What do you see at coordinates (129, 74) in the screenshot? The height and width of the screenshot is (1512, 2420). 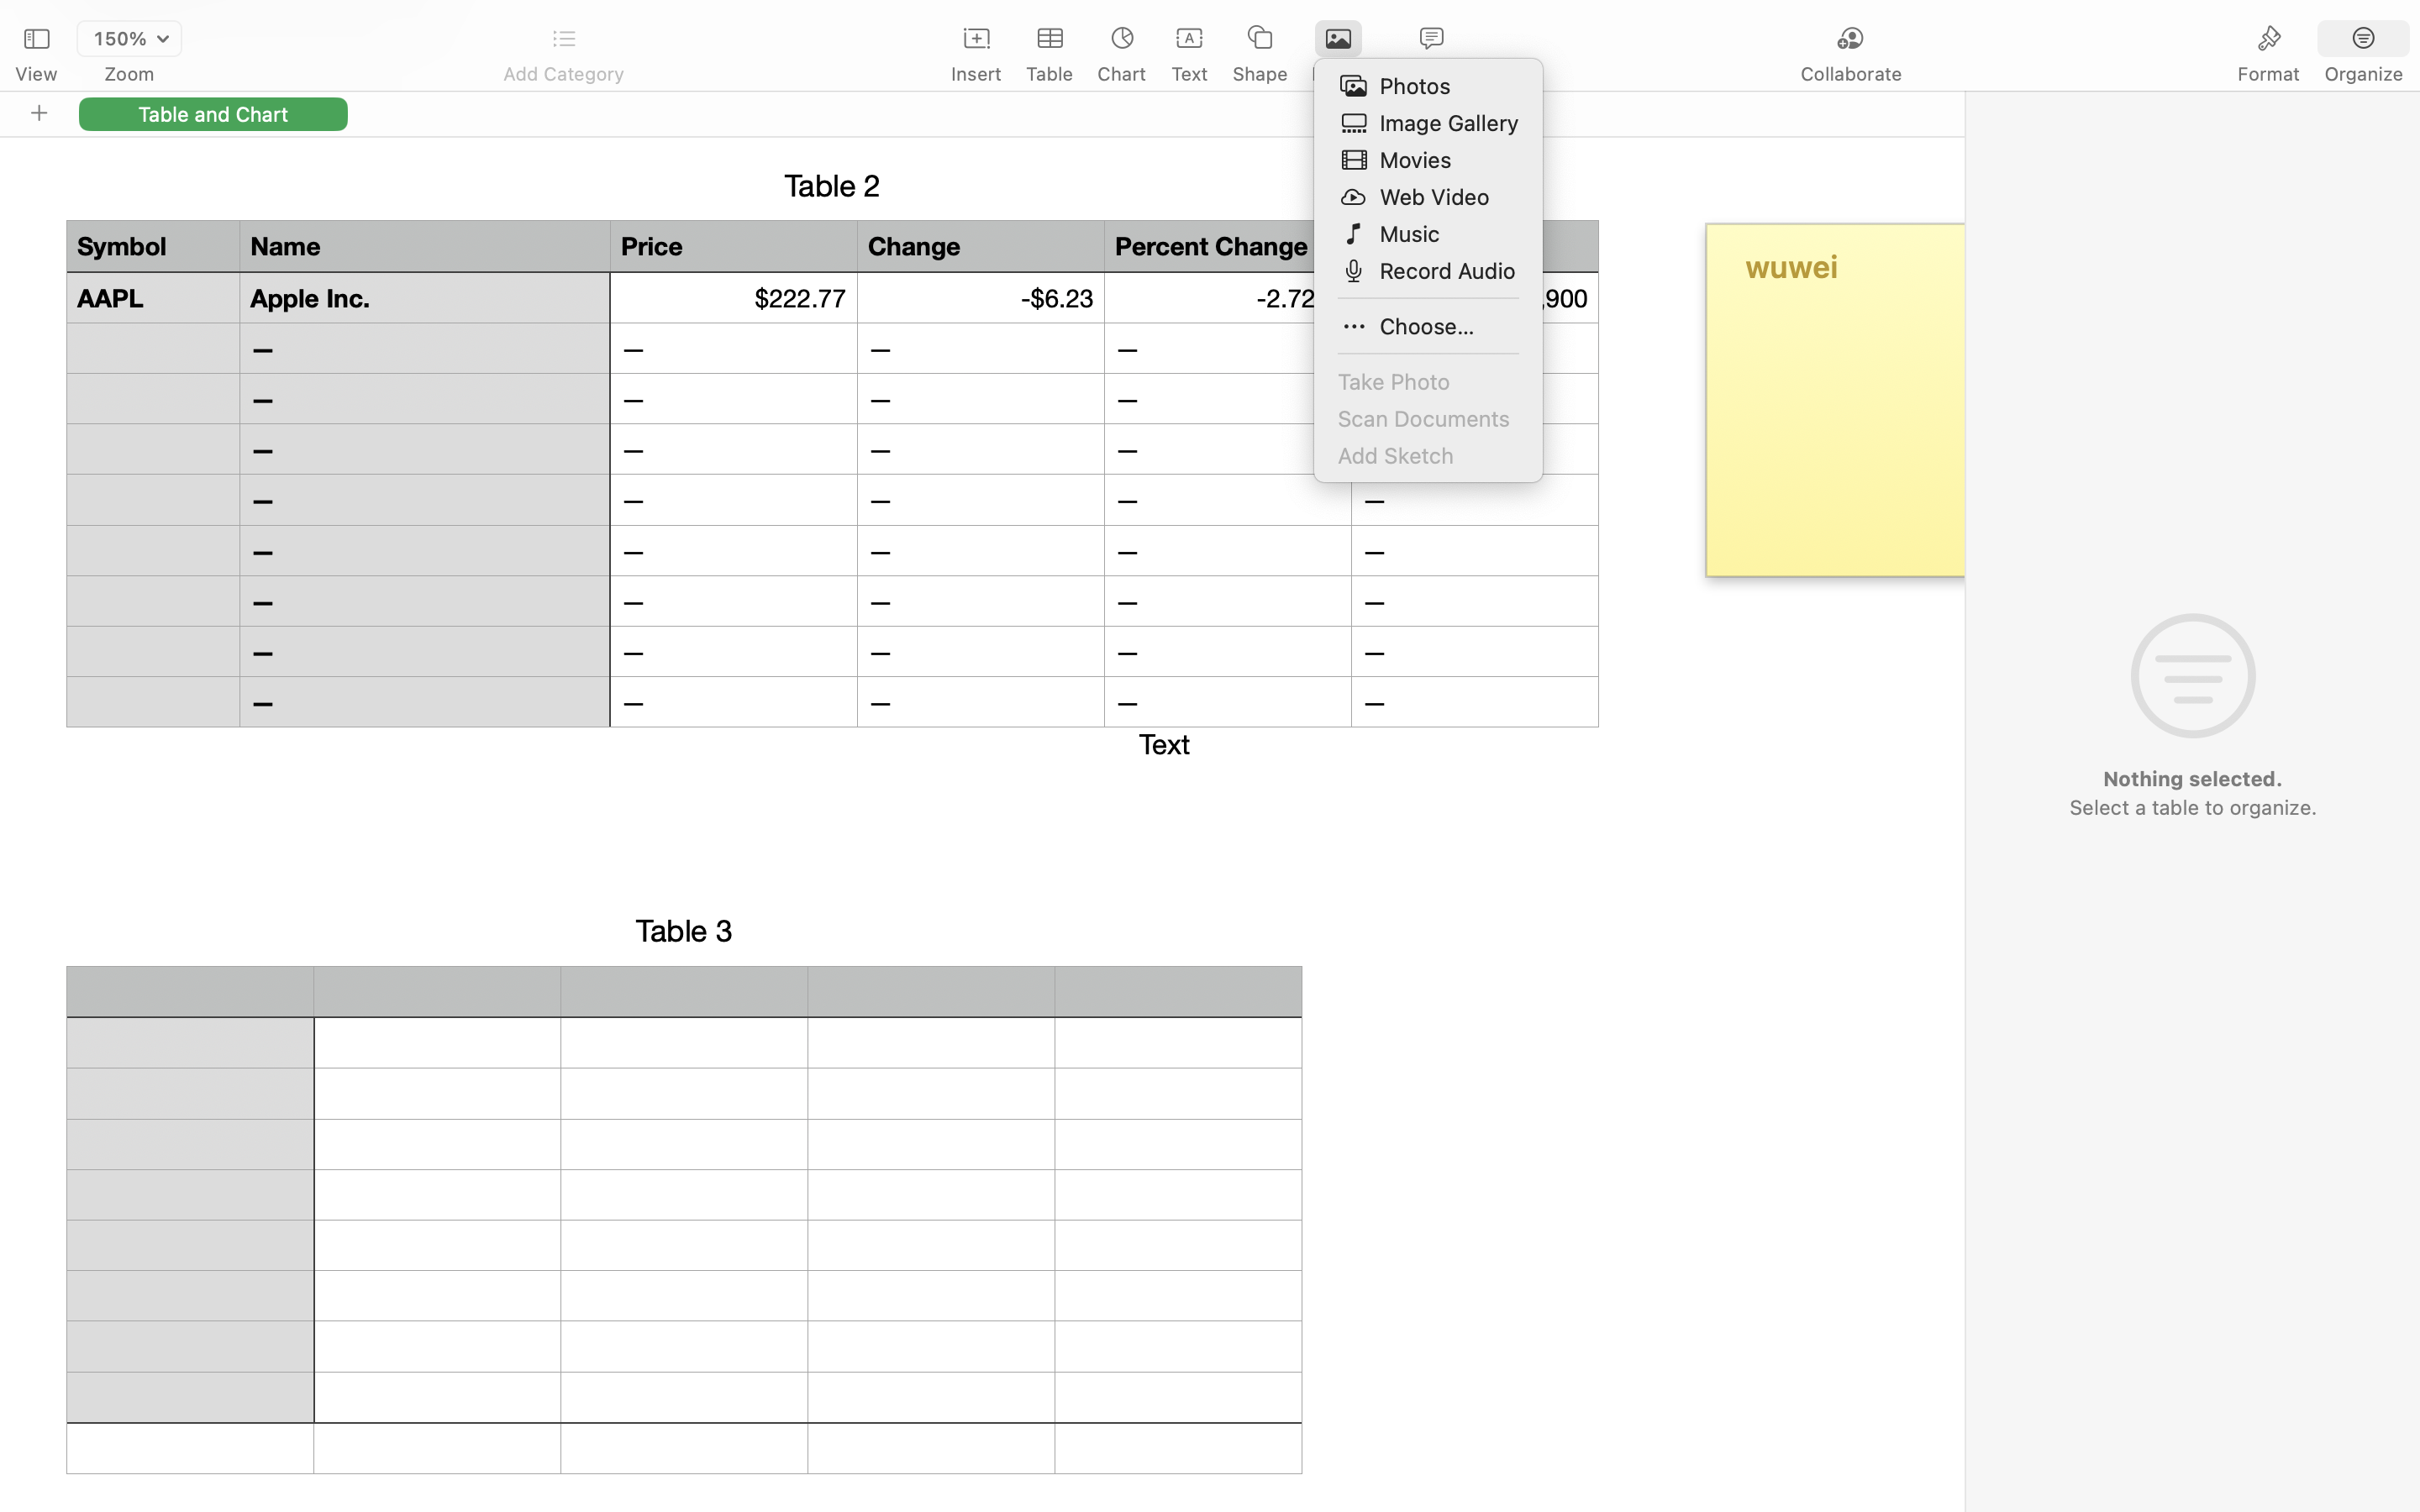 I see `Zoom` at bounding box center [129, 74].